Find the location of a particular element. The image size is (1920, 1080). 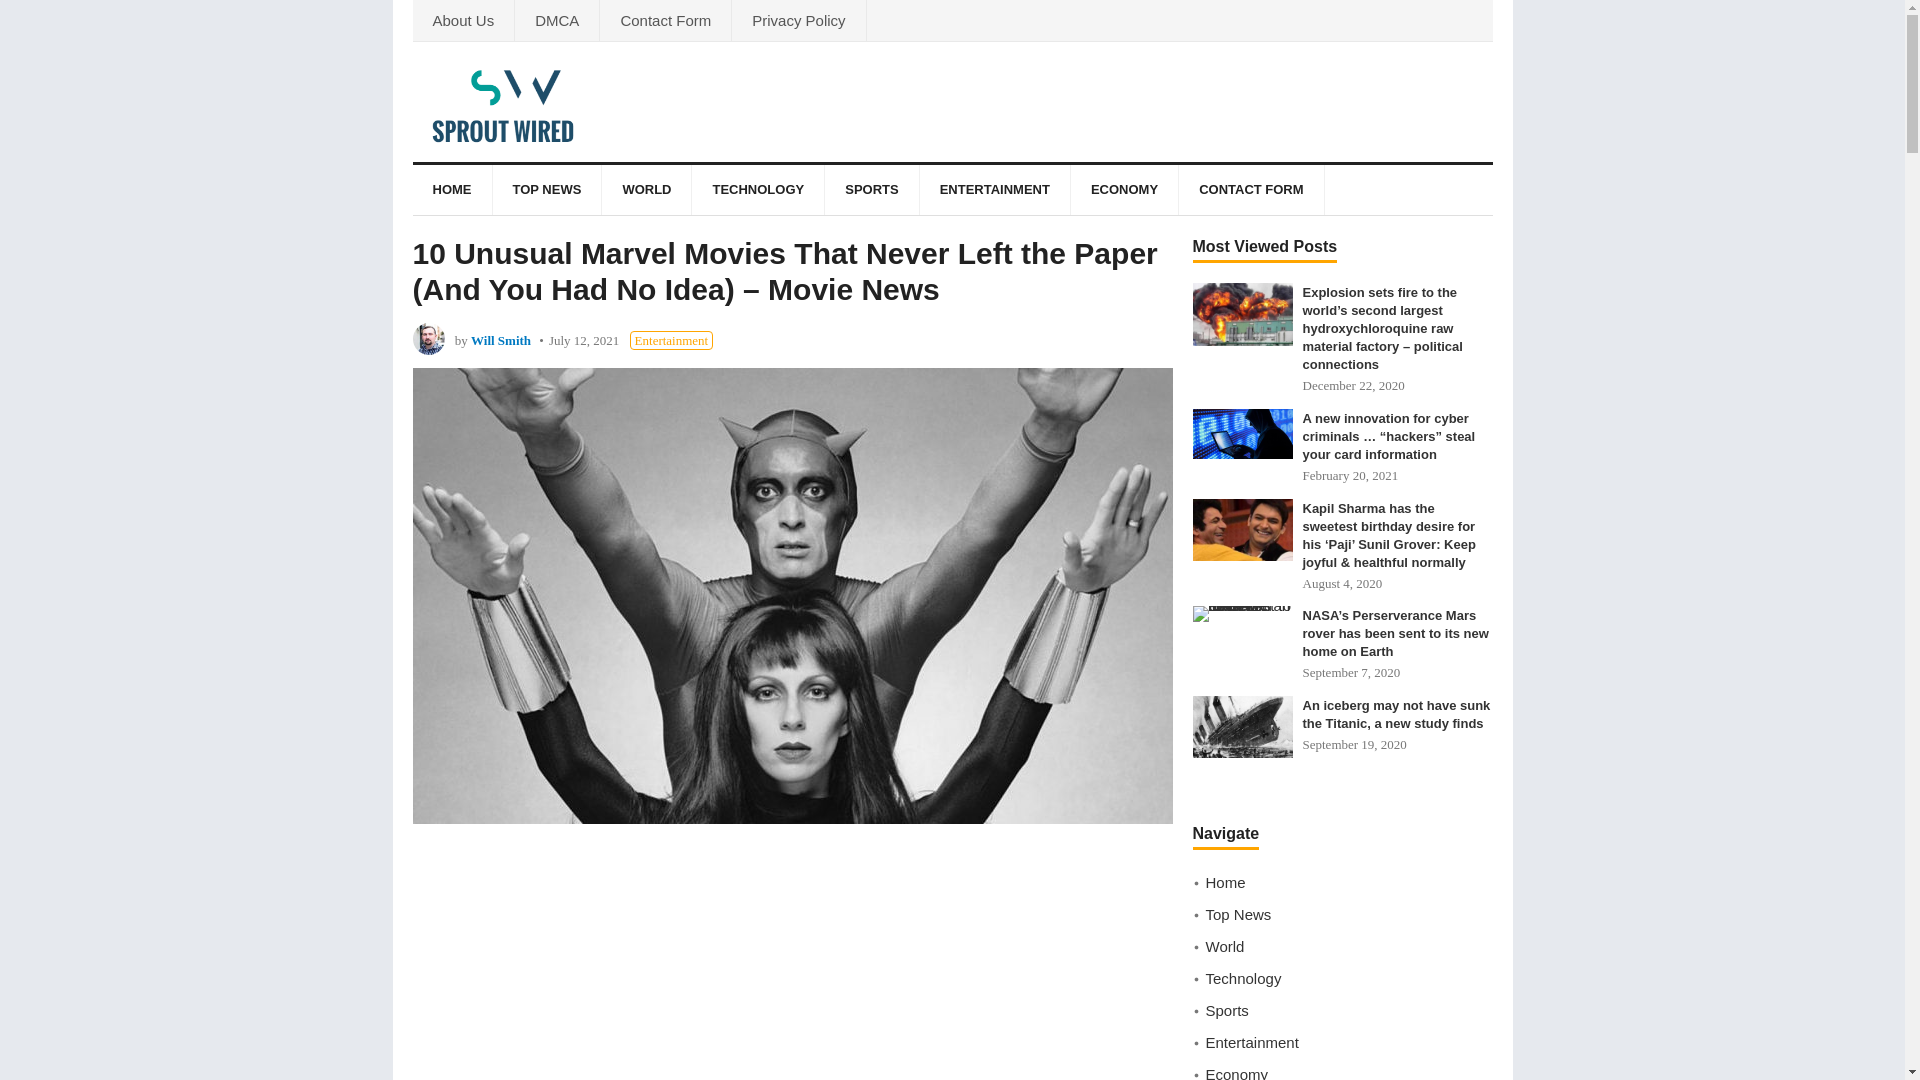

Posts by Will Smith is located at coordinates (500, 340).